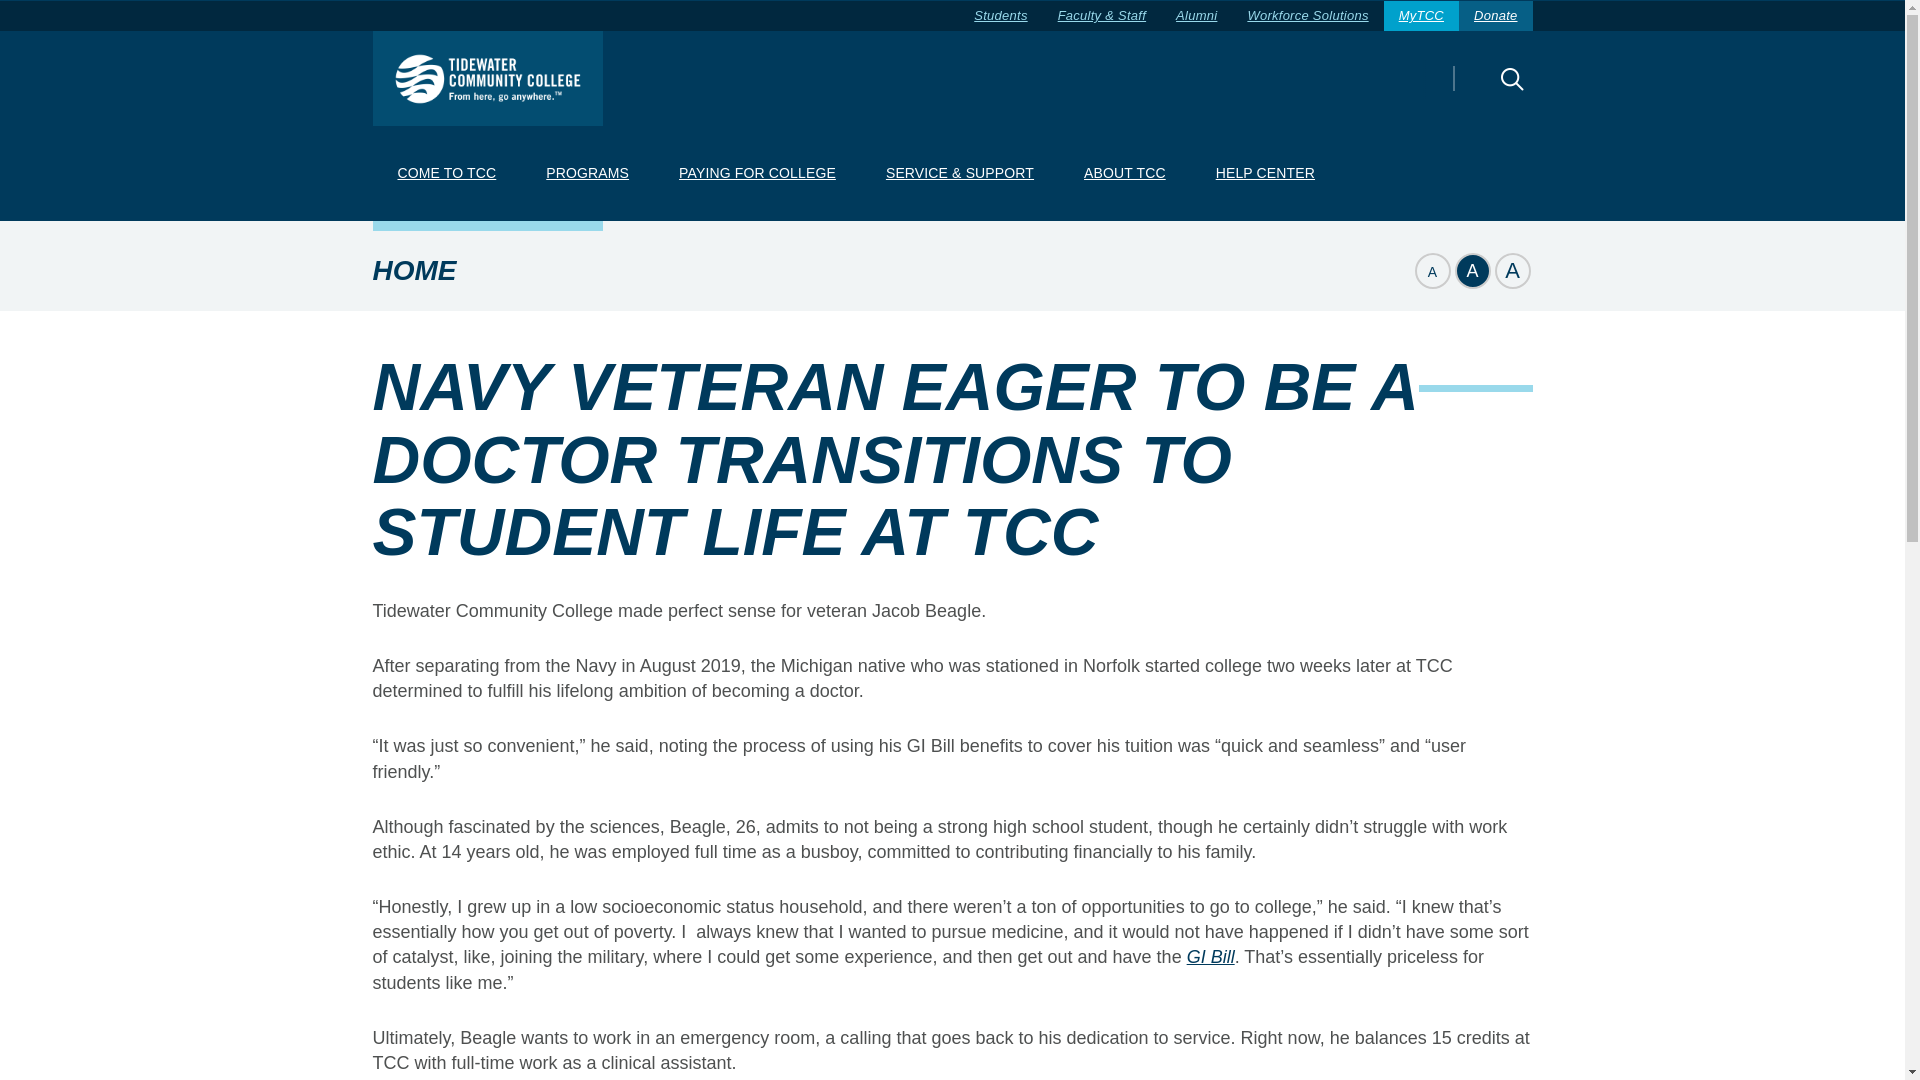  What do you see at coordinates (1477, 92) in the screenshot?
I see `Search` at bounding box center [1477, 92].